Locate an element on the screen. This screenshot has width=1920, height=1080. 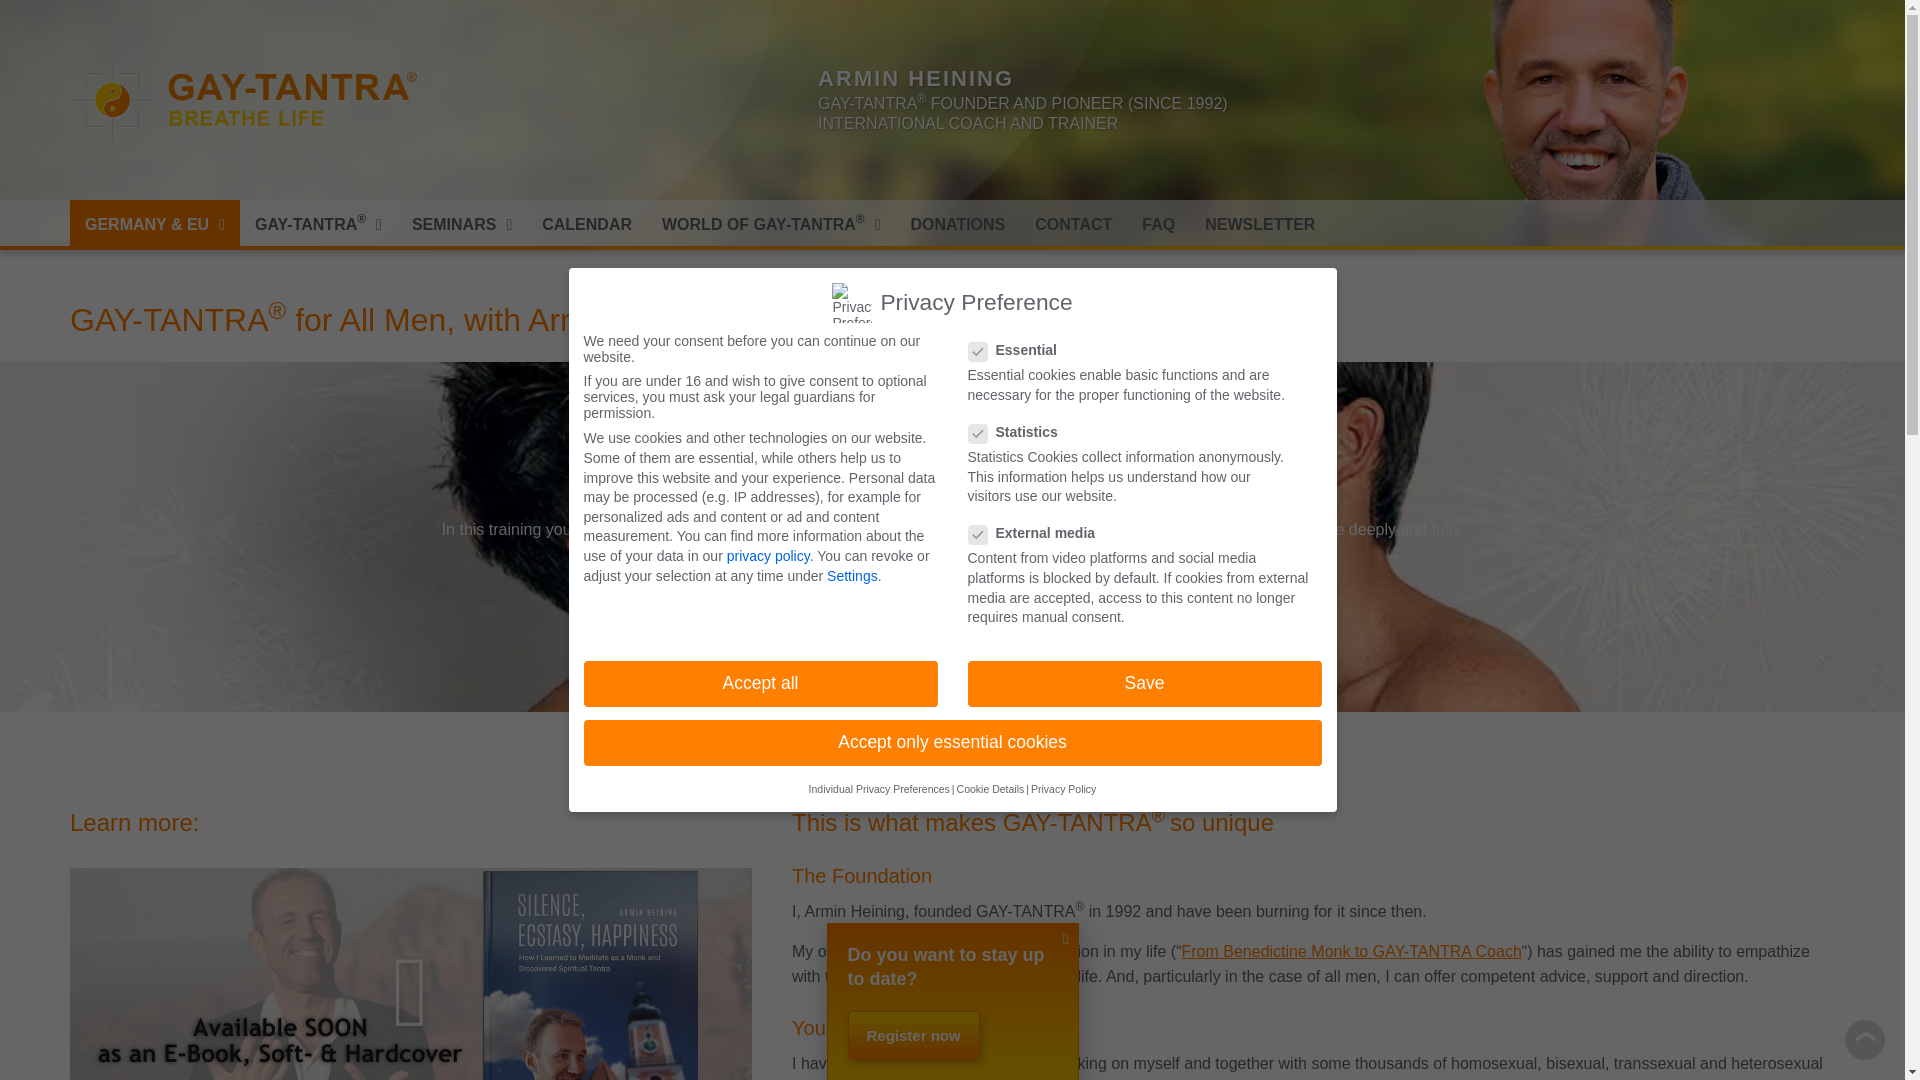
CALENDAR is located at coordinates (586, 224).